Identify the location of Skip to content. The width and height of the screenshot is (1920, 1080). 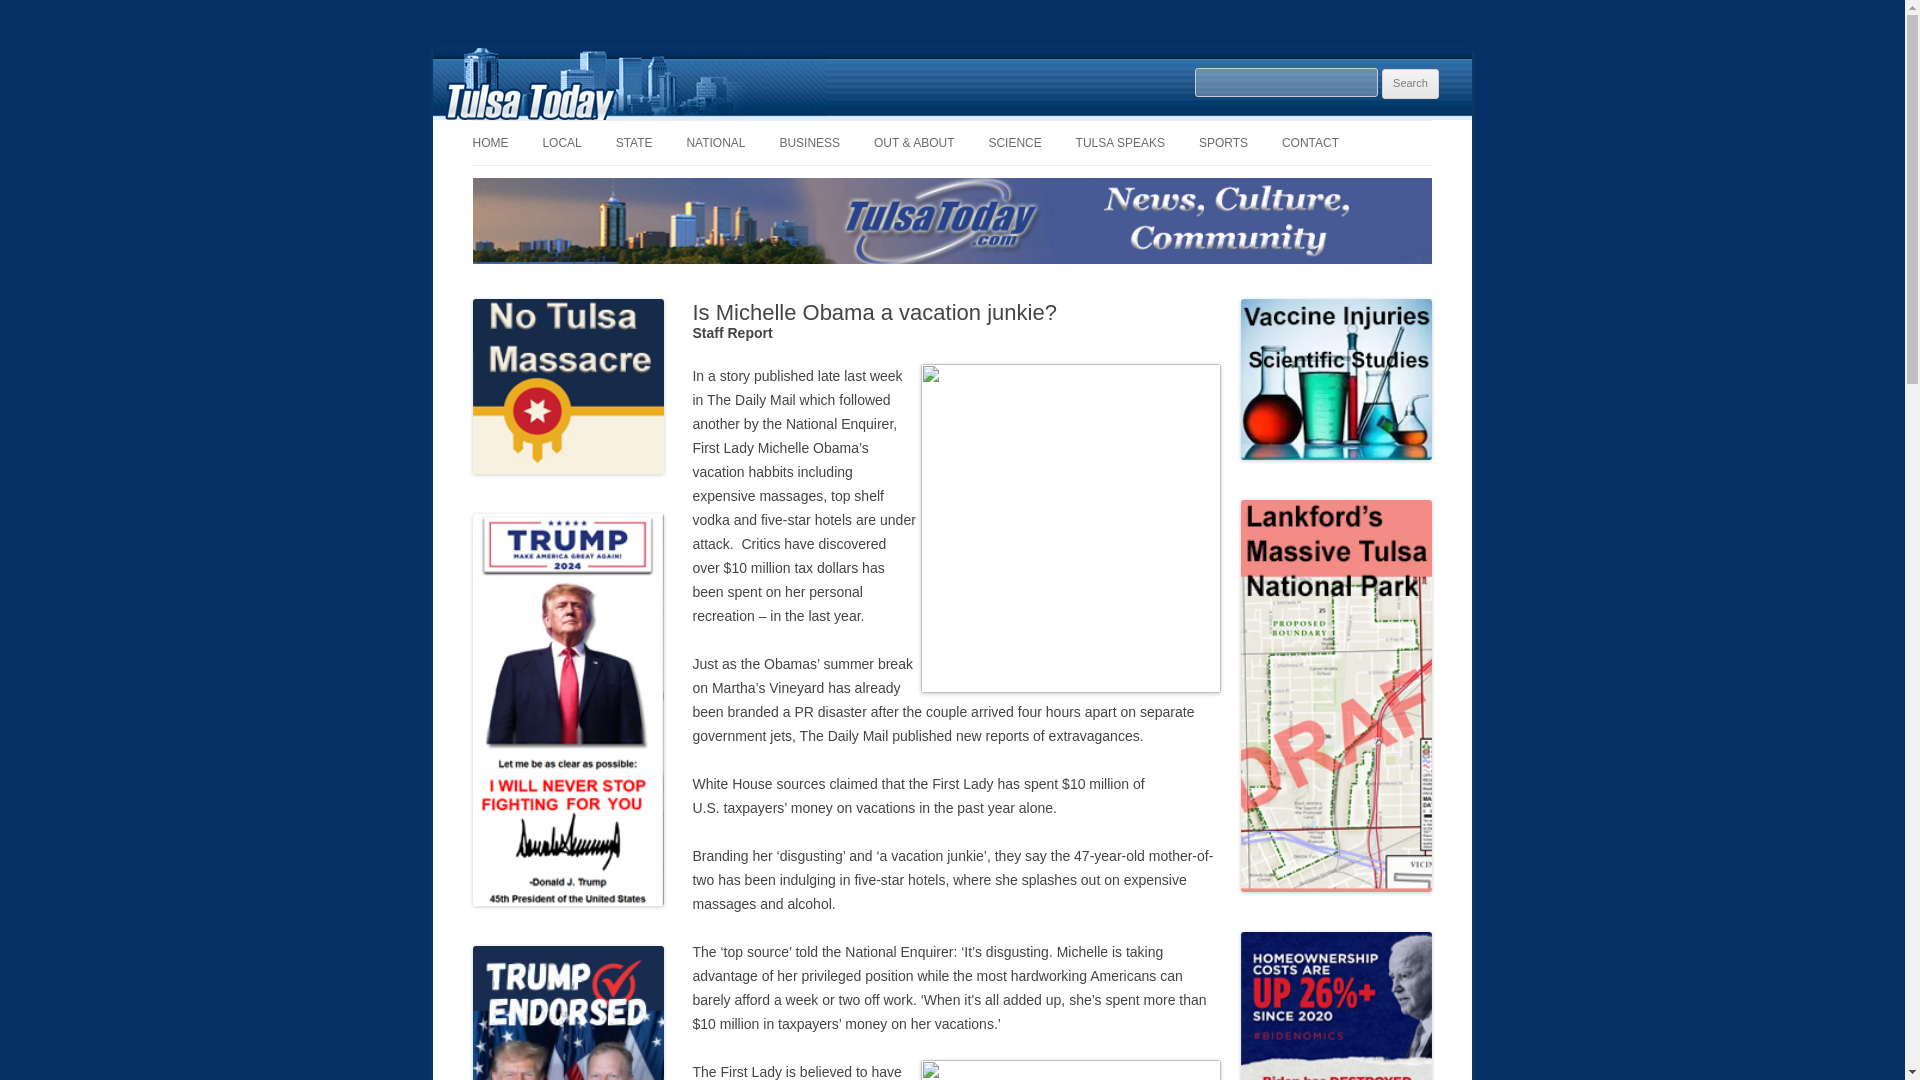
(998, 126).